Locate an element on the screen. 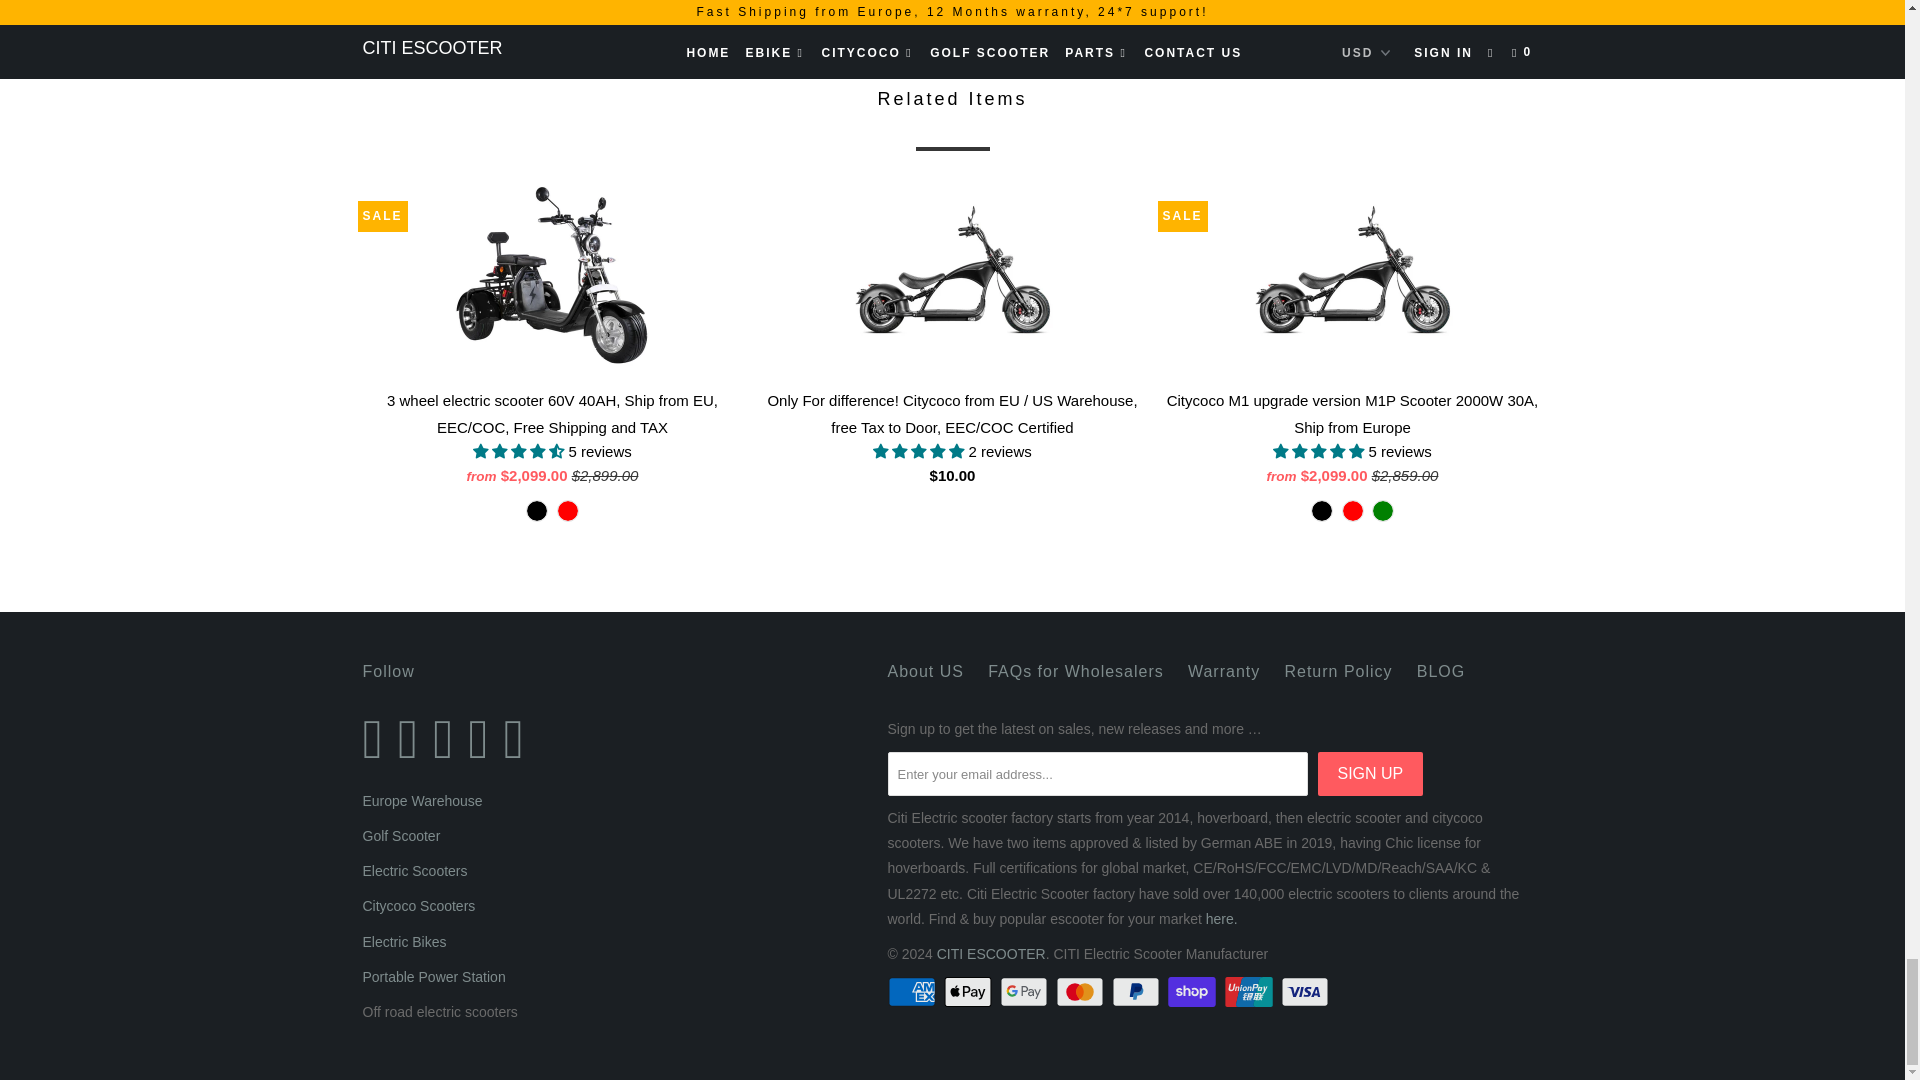  Sign Up is located at coordinates (1370, 773).